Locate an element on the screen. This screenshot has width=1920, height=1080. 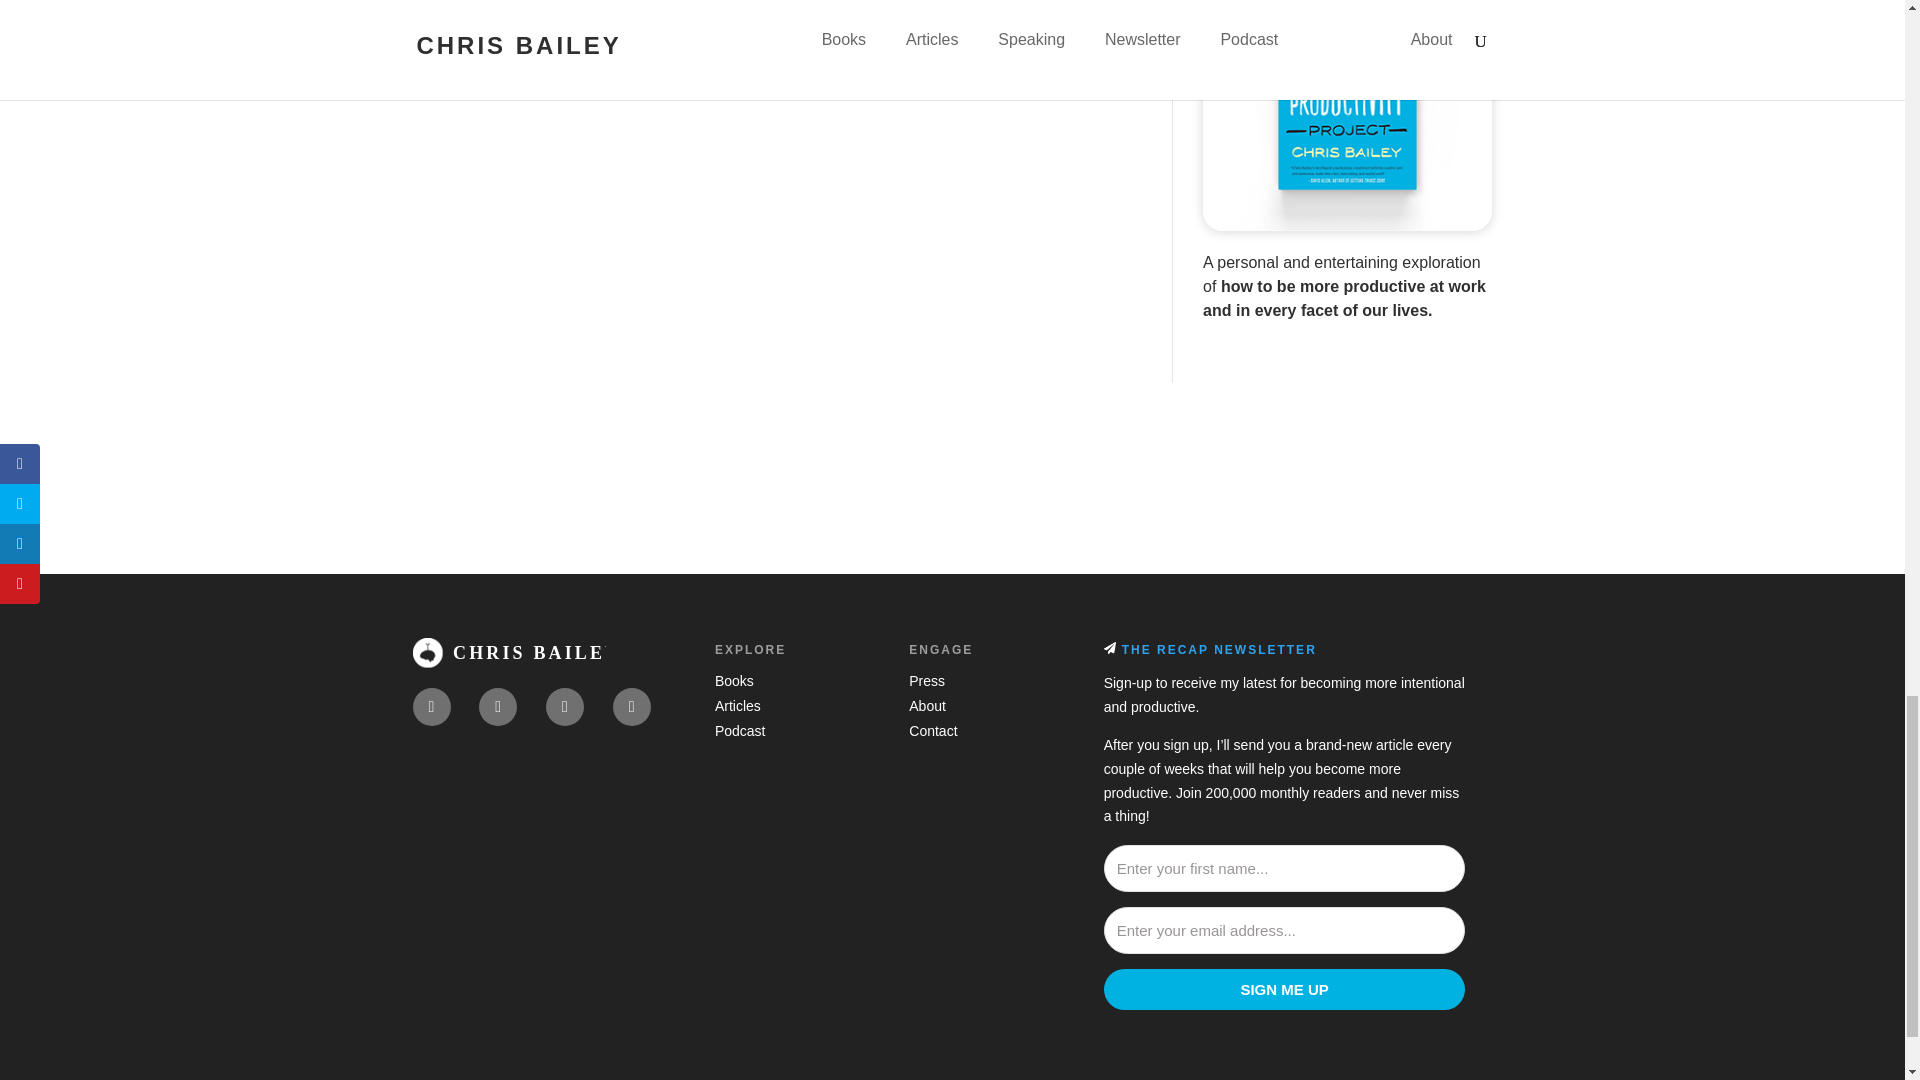
Podcast is located at coordinates (740, 730).